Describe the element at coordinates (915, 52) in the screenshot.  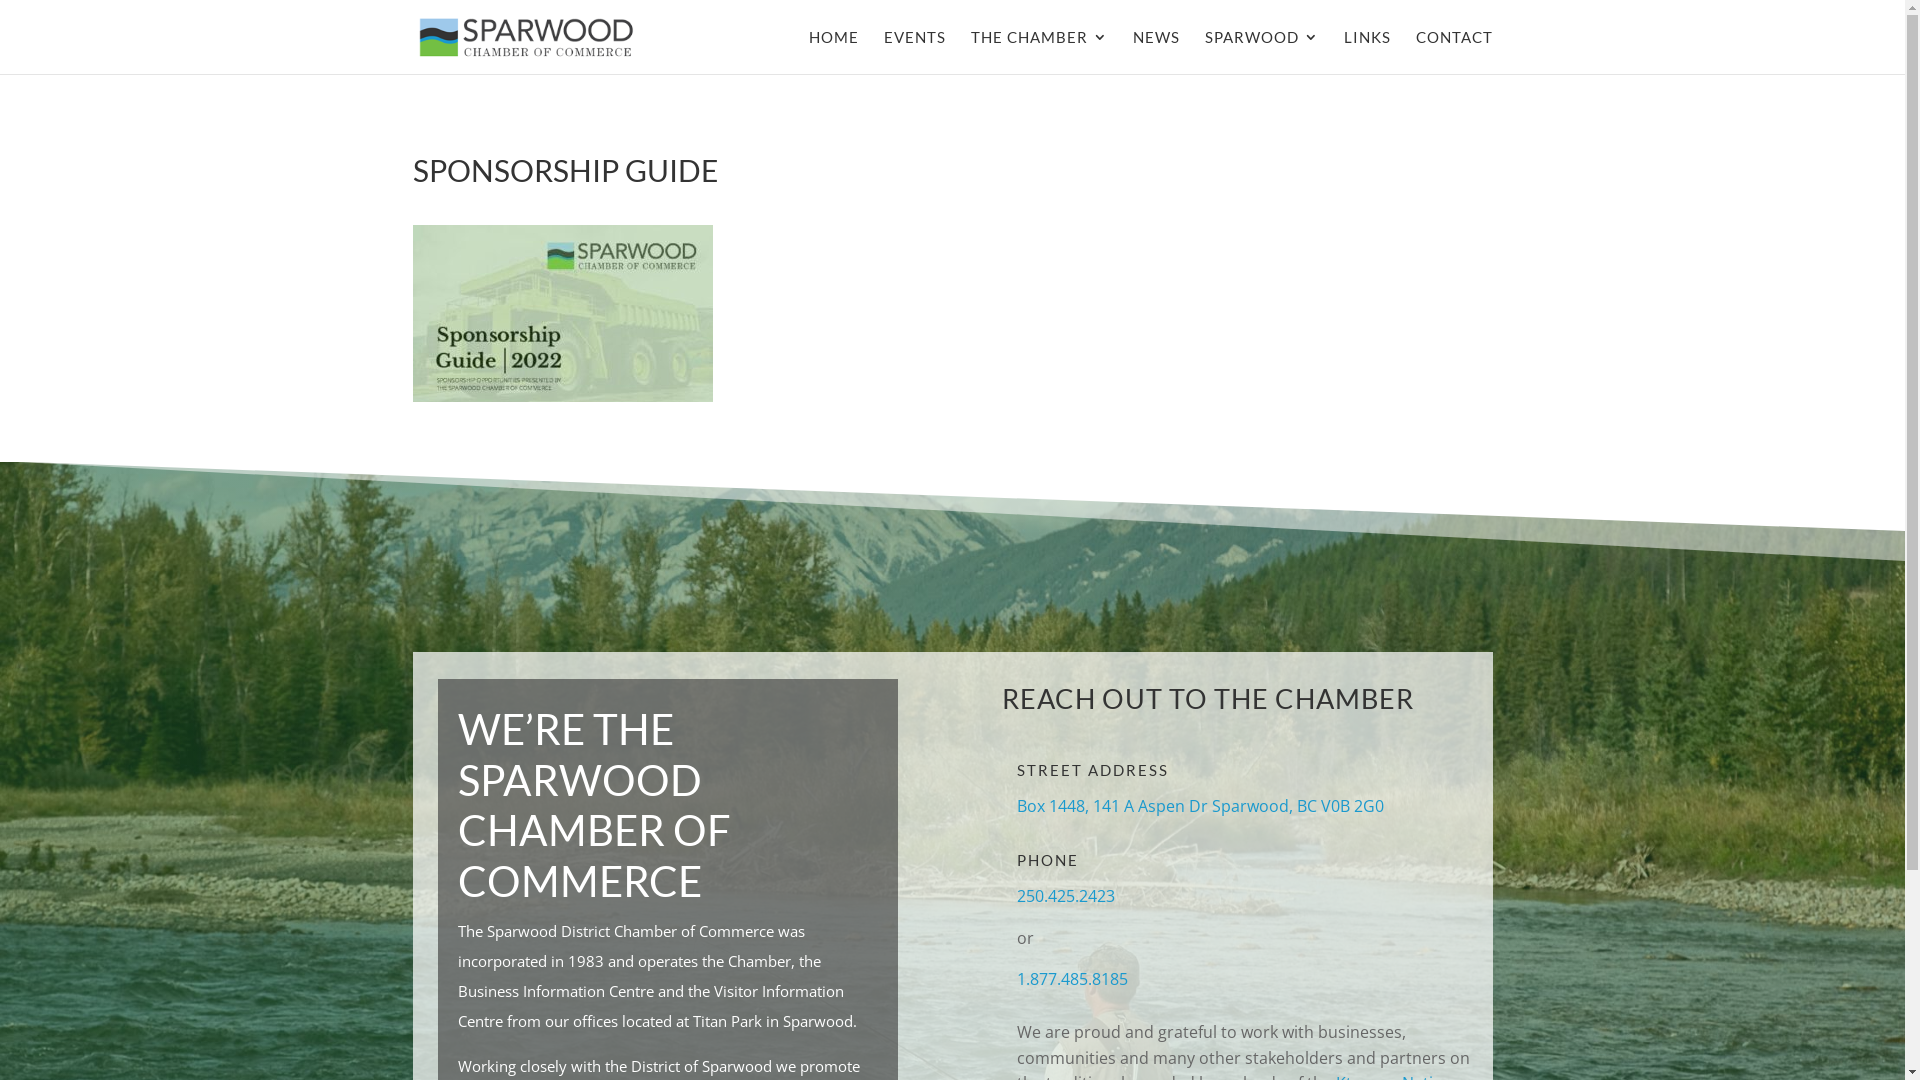
I see `EVENTS` at that location.